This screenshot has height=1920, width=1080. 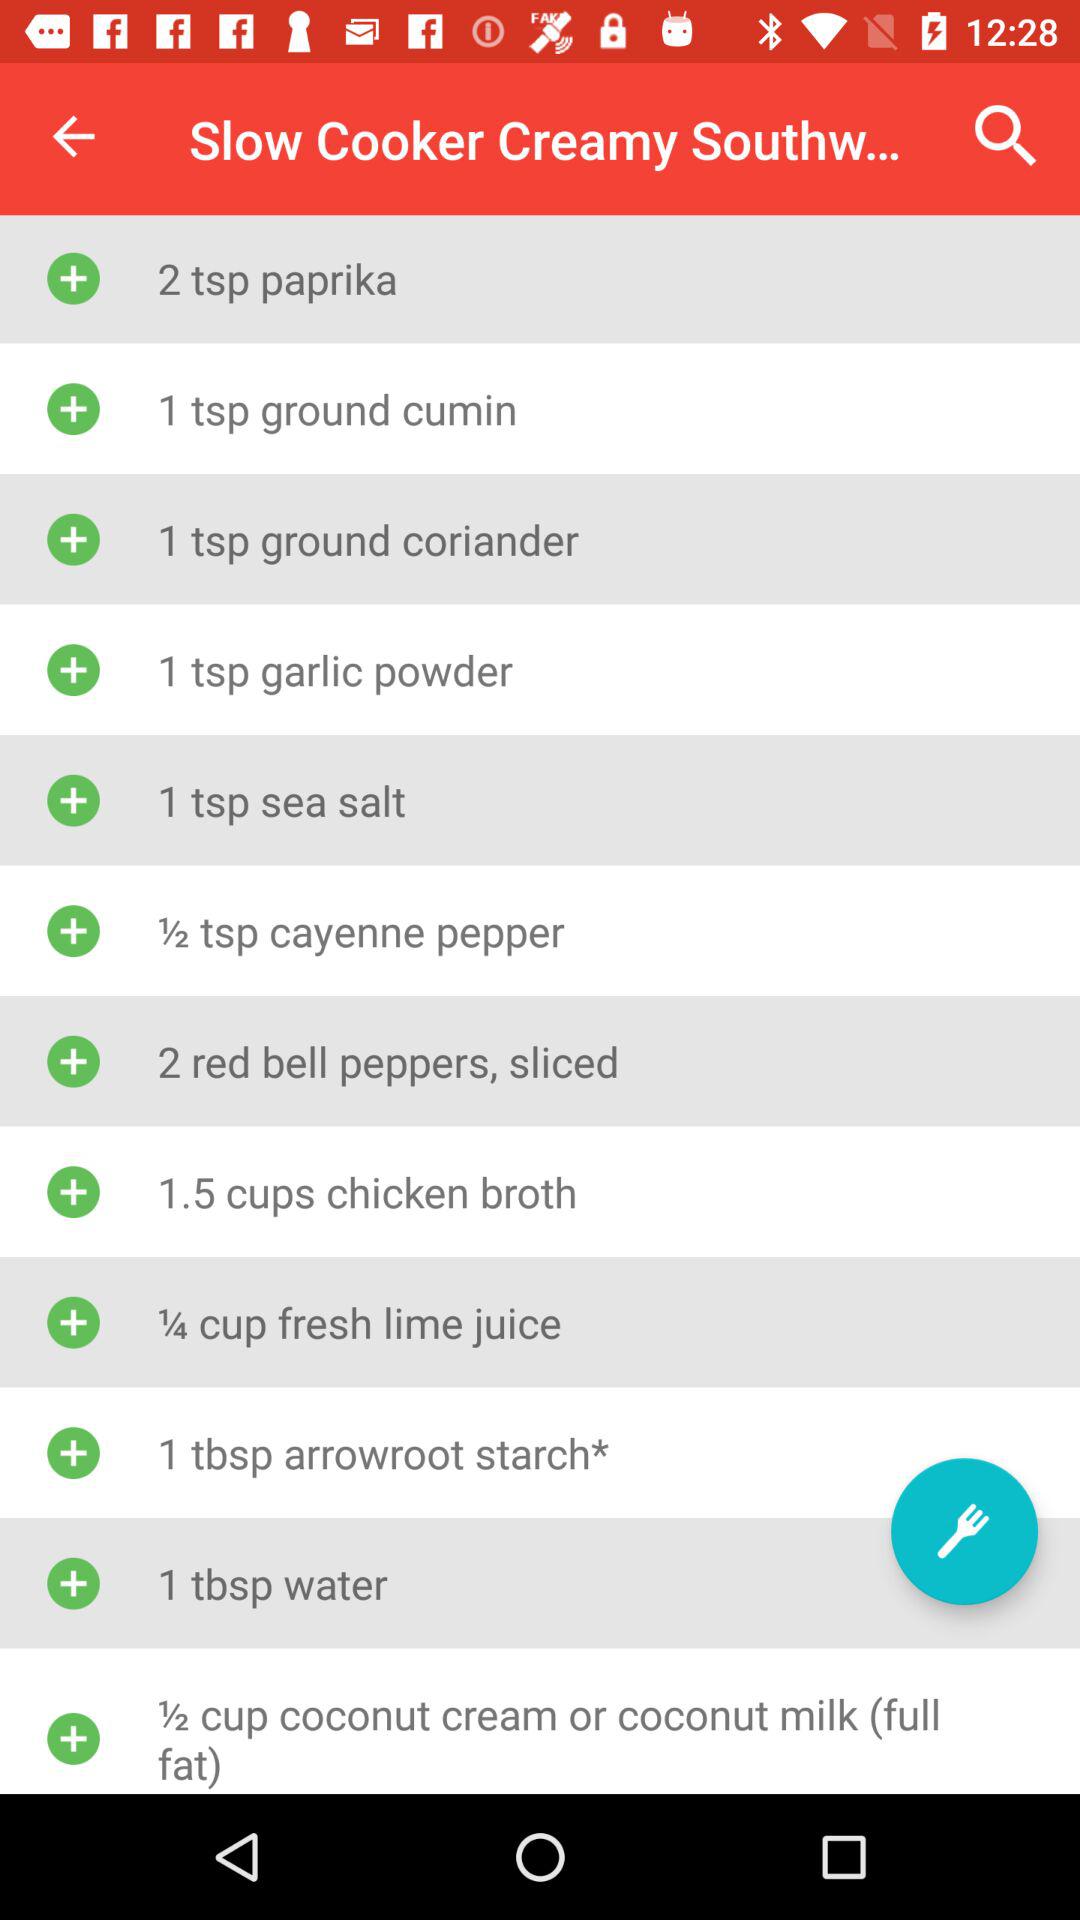 What do you see at coordinates (1006, 136) in the screenshot?
I see `choose the icon at the top right corner` at bounding box center [1006, 136].